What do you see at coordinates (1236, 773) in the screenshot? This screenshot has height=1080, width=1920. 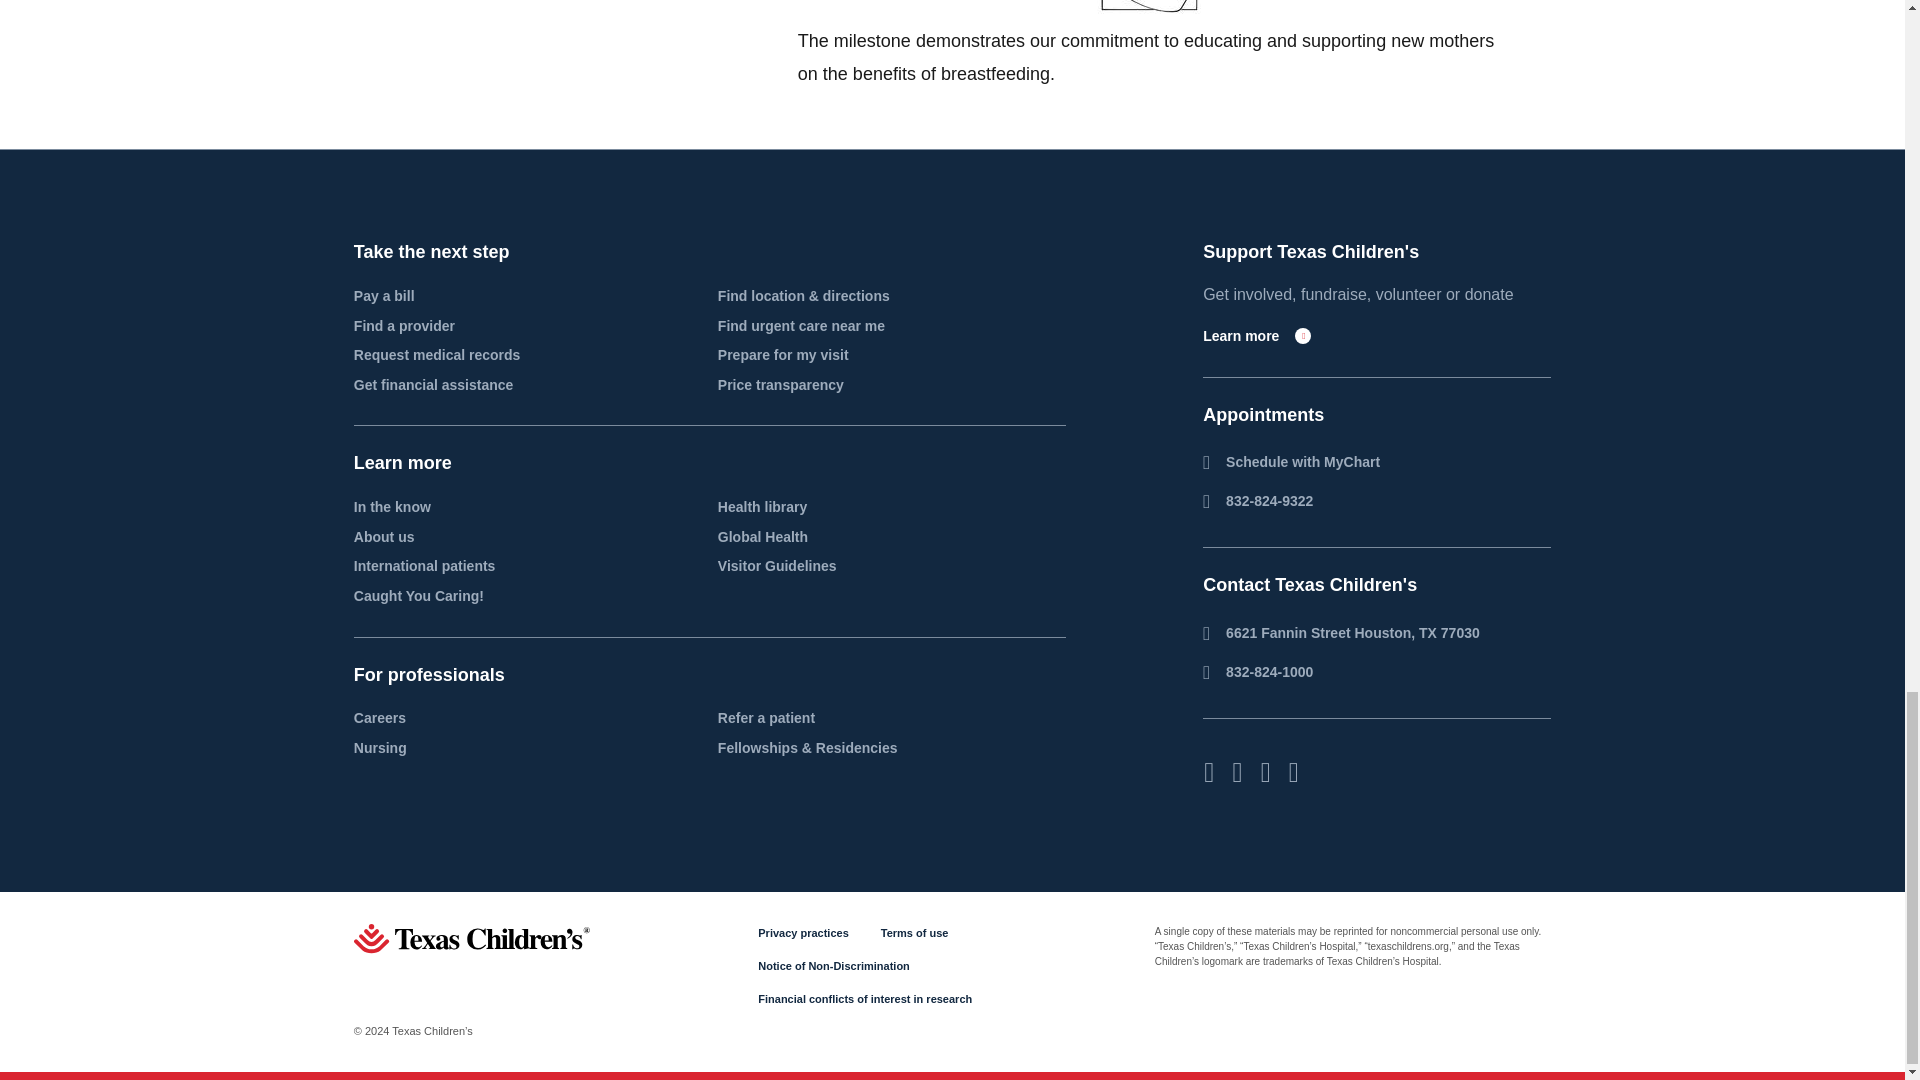 I see `Instagram` at bounding box center [1236, 773].